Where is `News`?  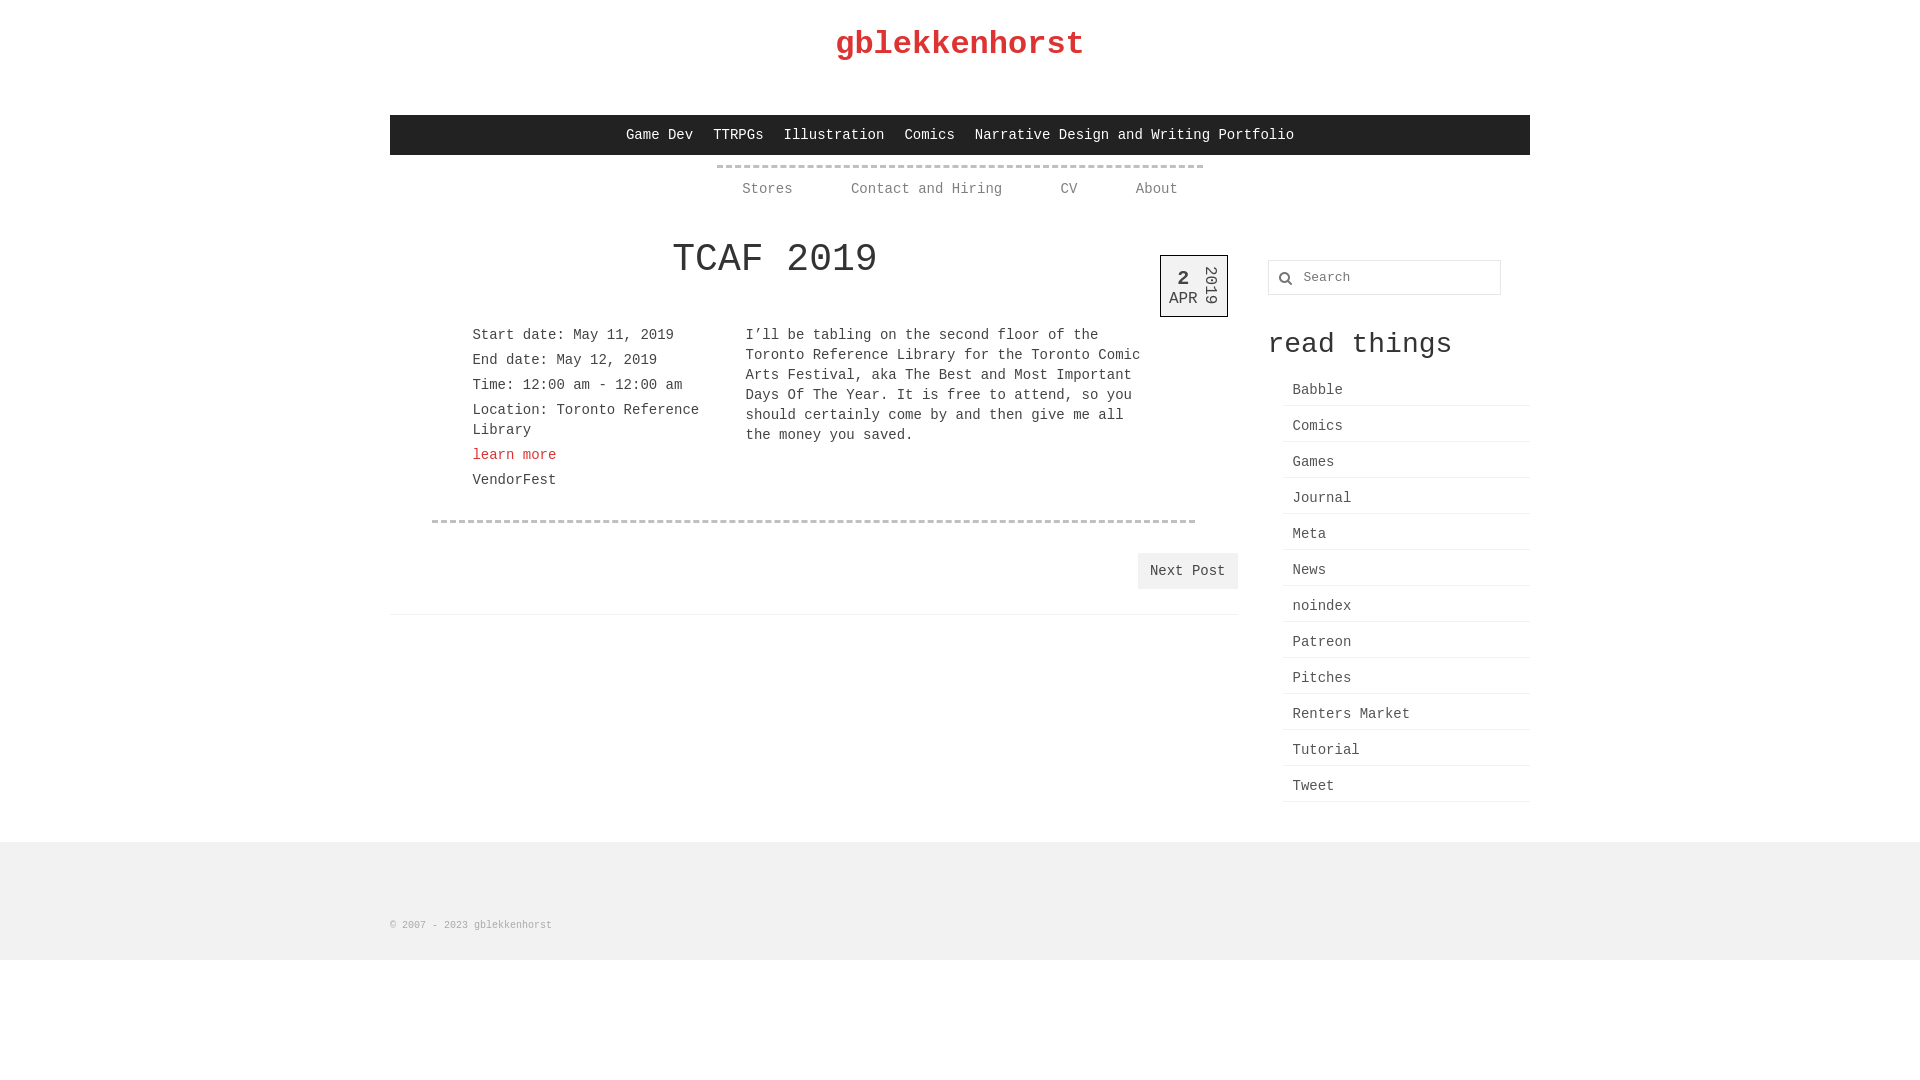 News is located at coordinates (1406, 570).